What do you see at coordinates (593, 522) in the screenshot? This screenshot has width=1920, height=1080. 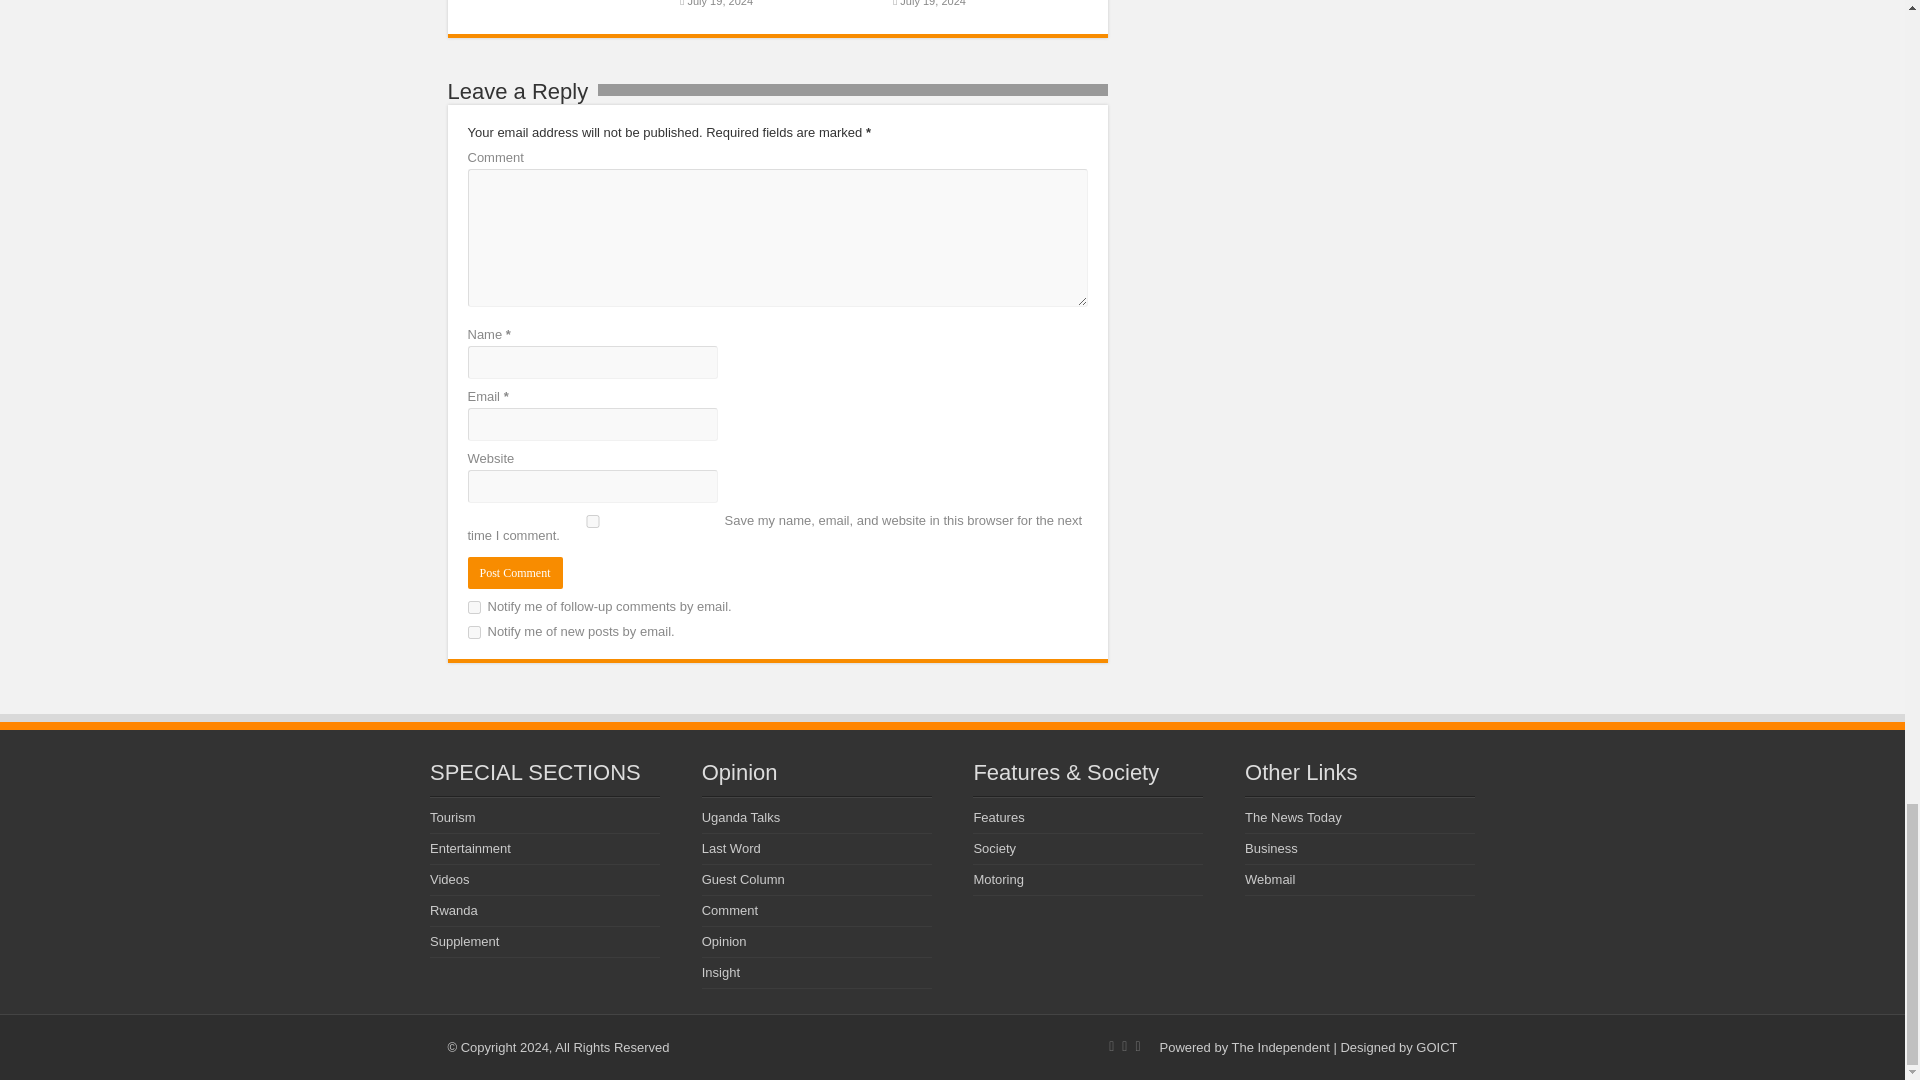 I see `yes` at bounding box center [593, 522].